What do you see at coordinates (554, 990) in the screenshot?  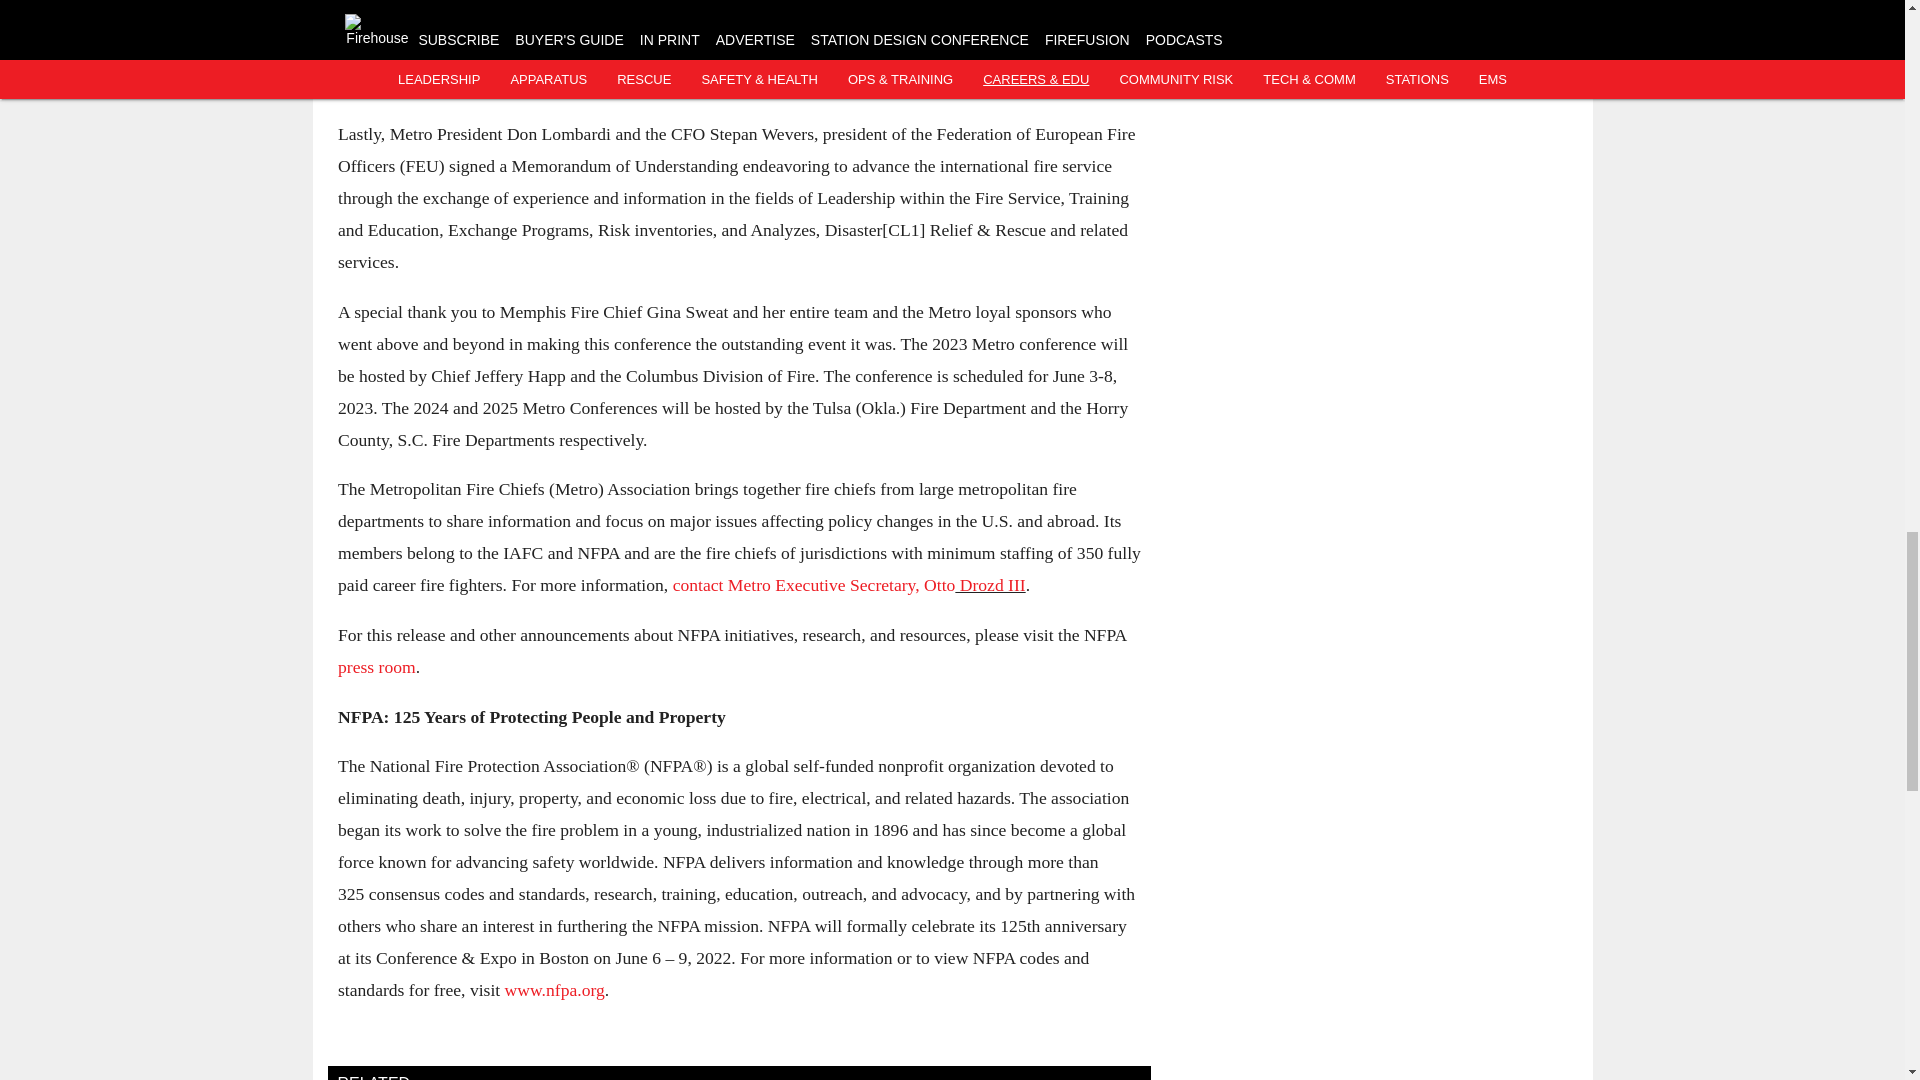 I see `www.nfpa.org` at bounding box center [554, 990].